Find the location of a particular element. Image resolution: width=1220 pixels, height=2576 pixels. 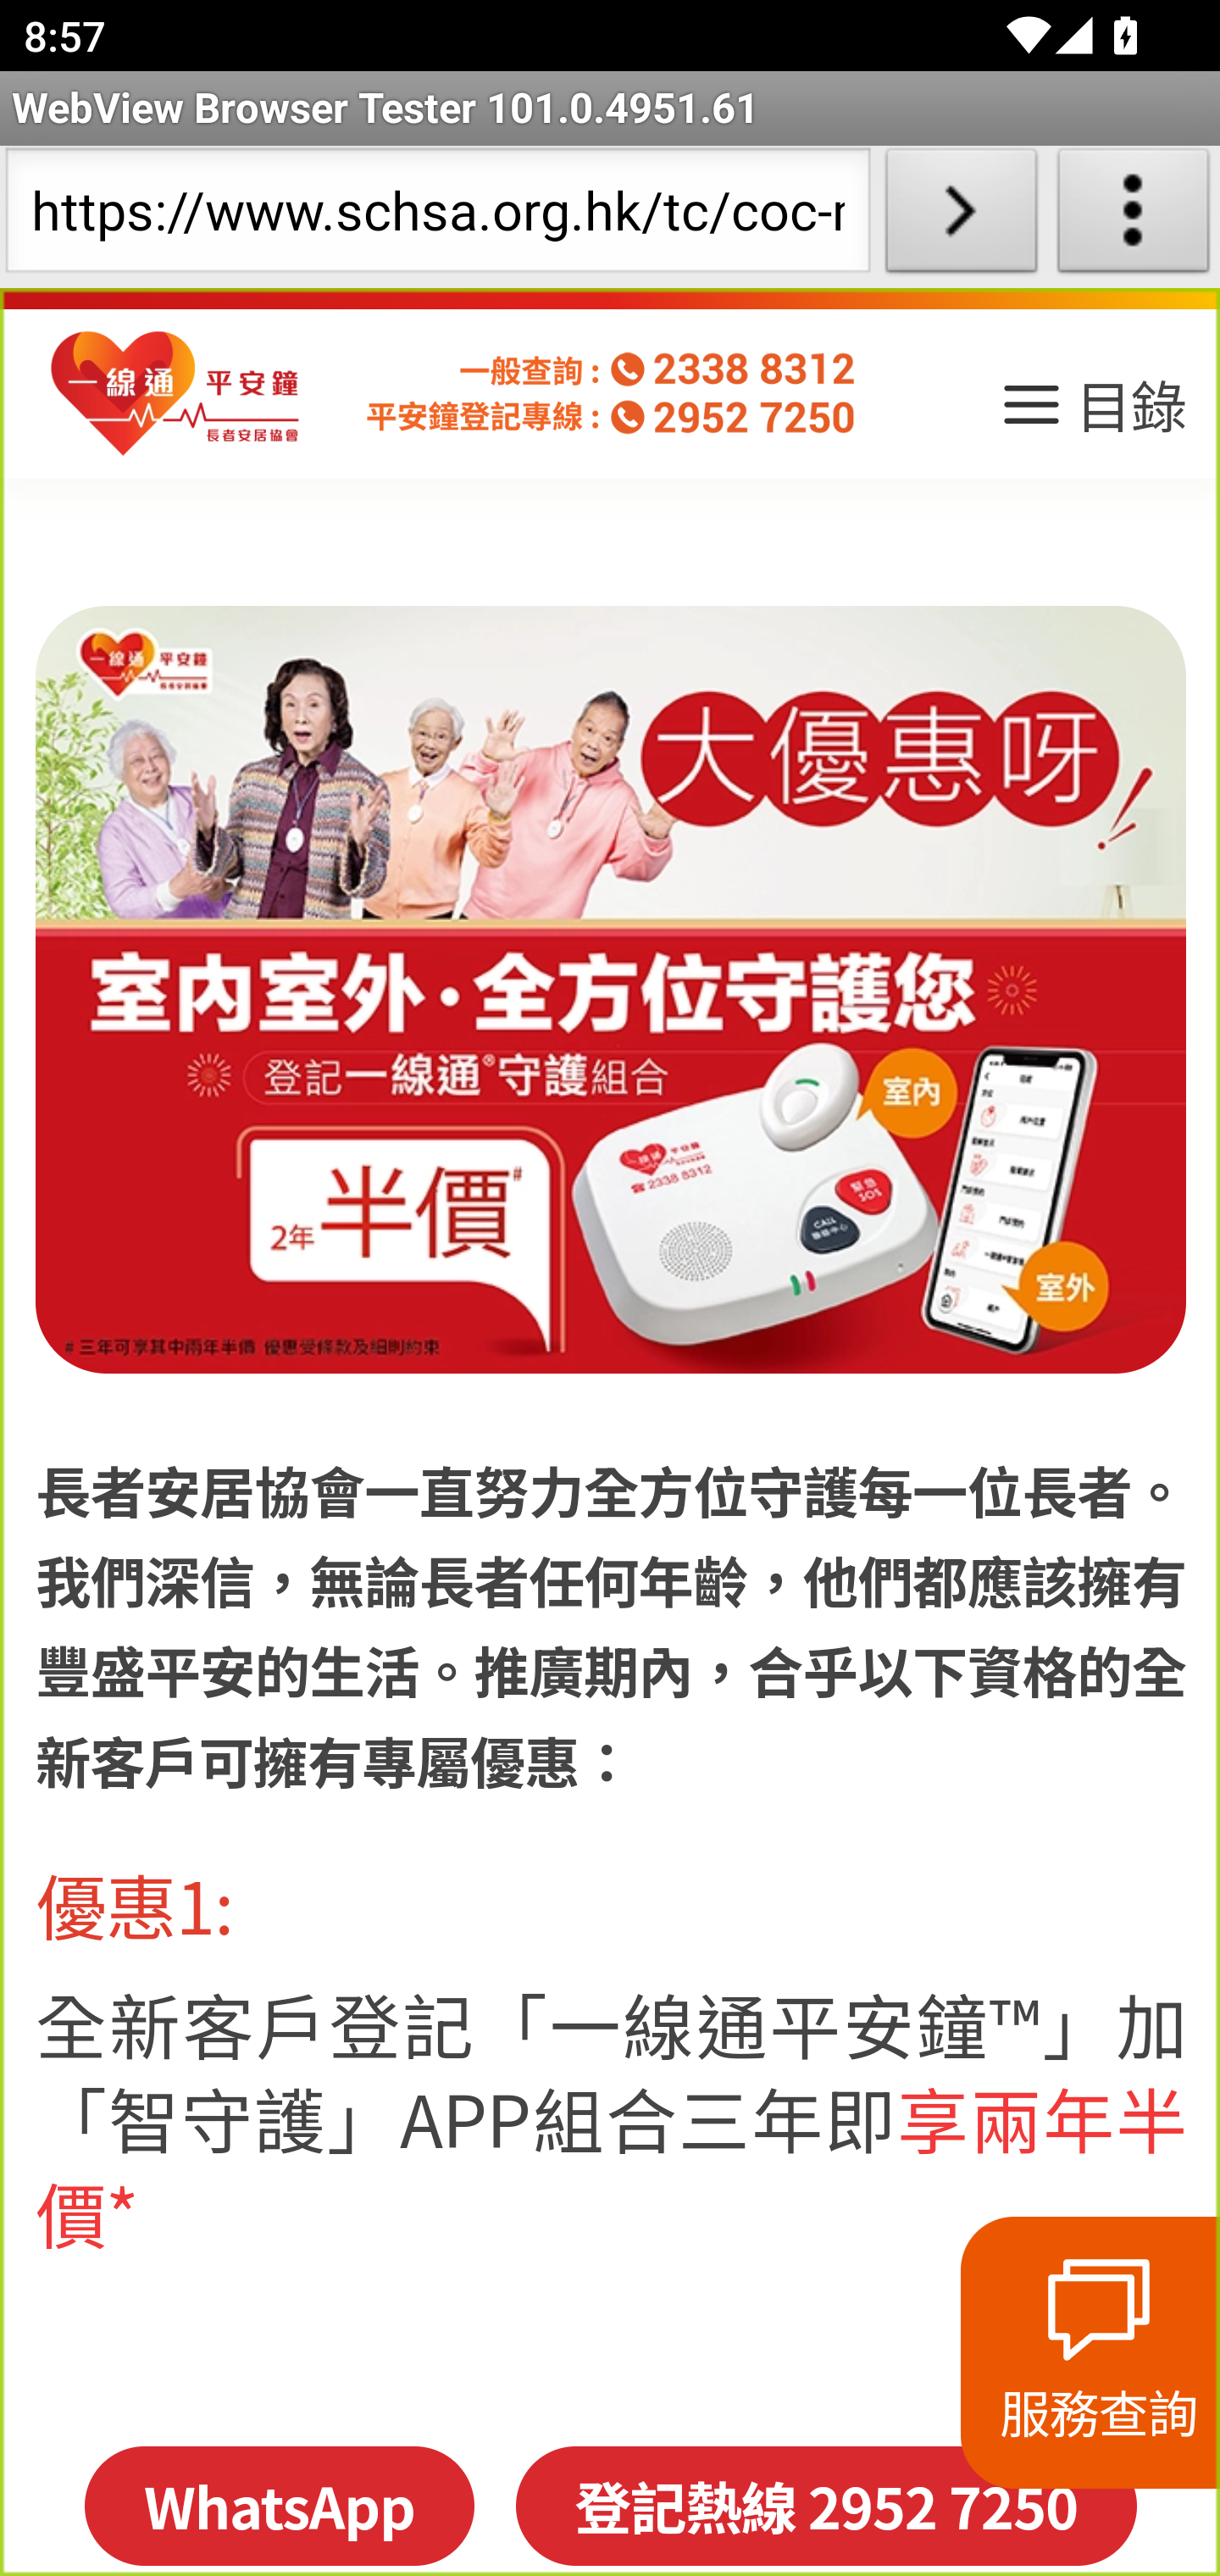

登記熱線 2952 7250 is located at coordinates (825, 2506).